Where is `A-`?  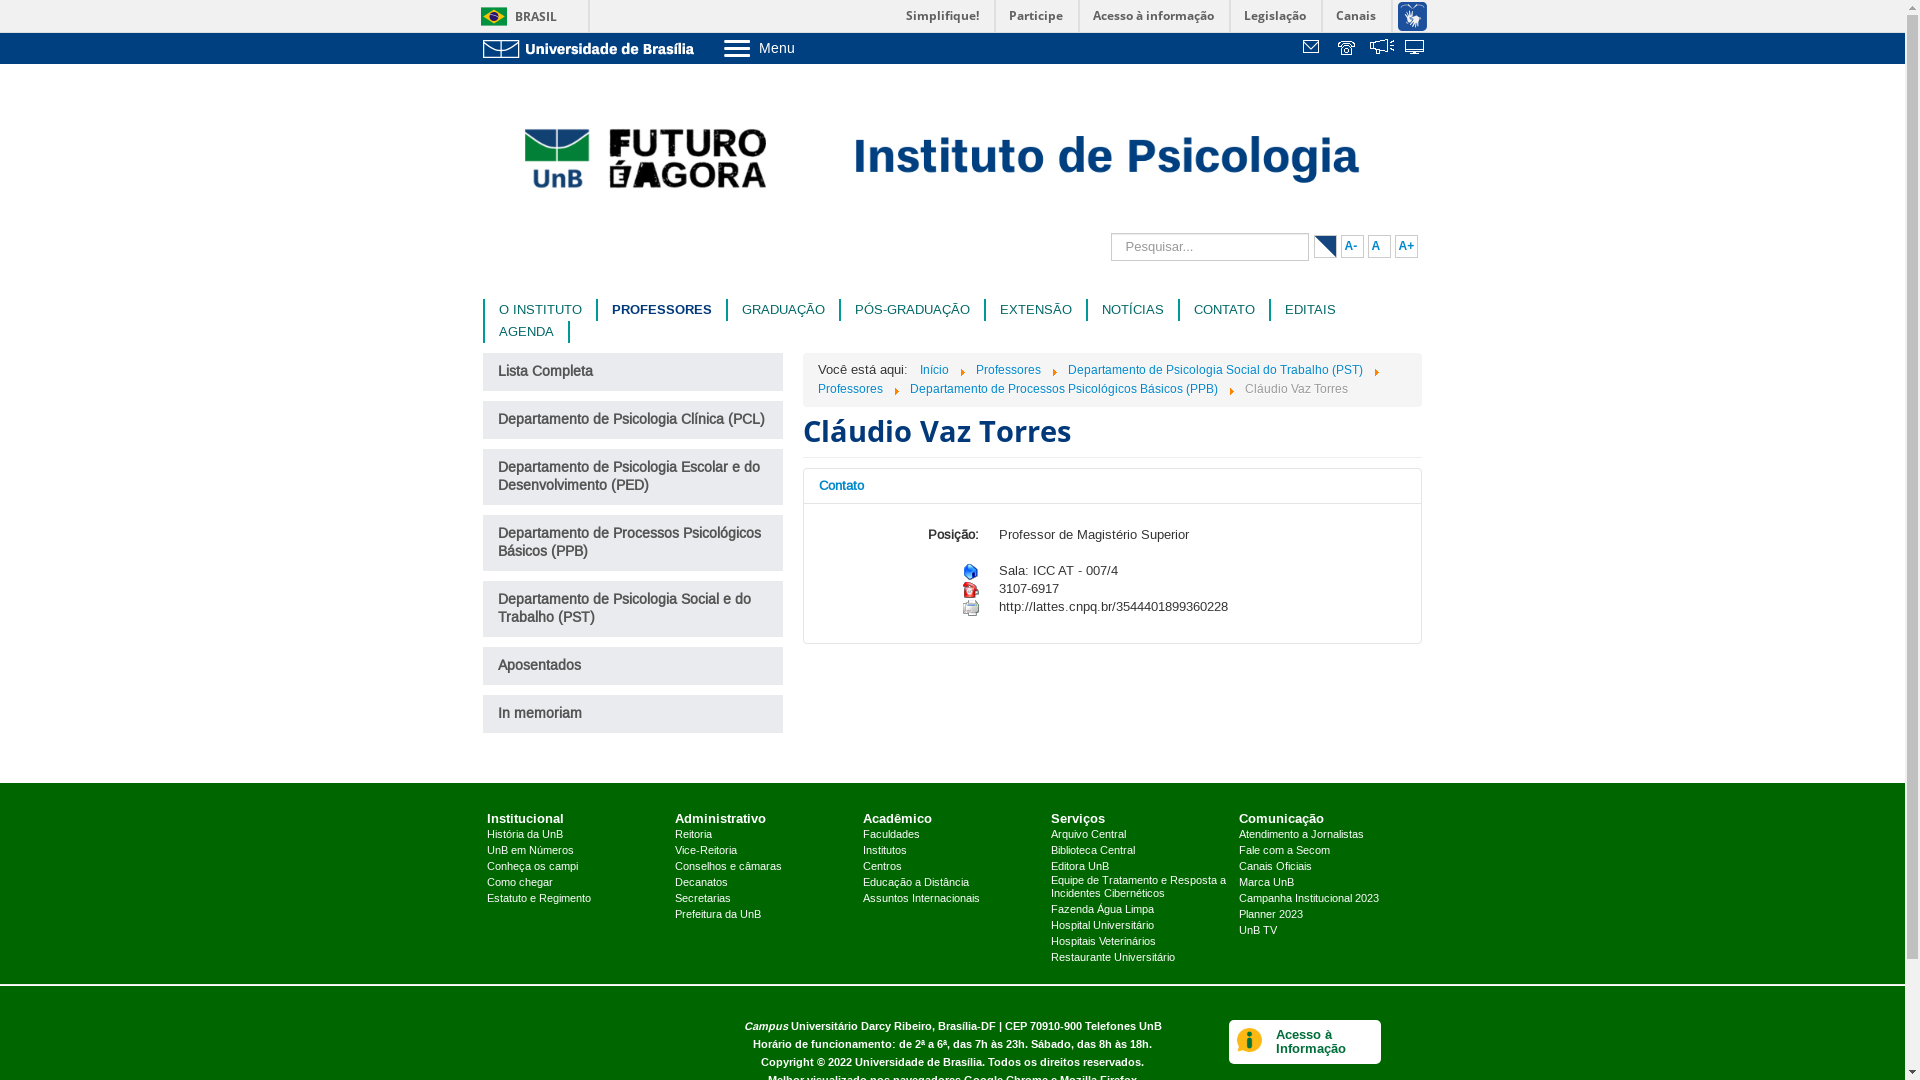 A- is located at coordinates (1352, 246).